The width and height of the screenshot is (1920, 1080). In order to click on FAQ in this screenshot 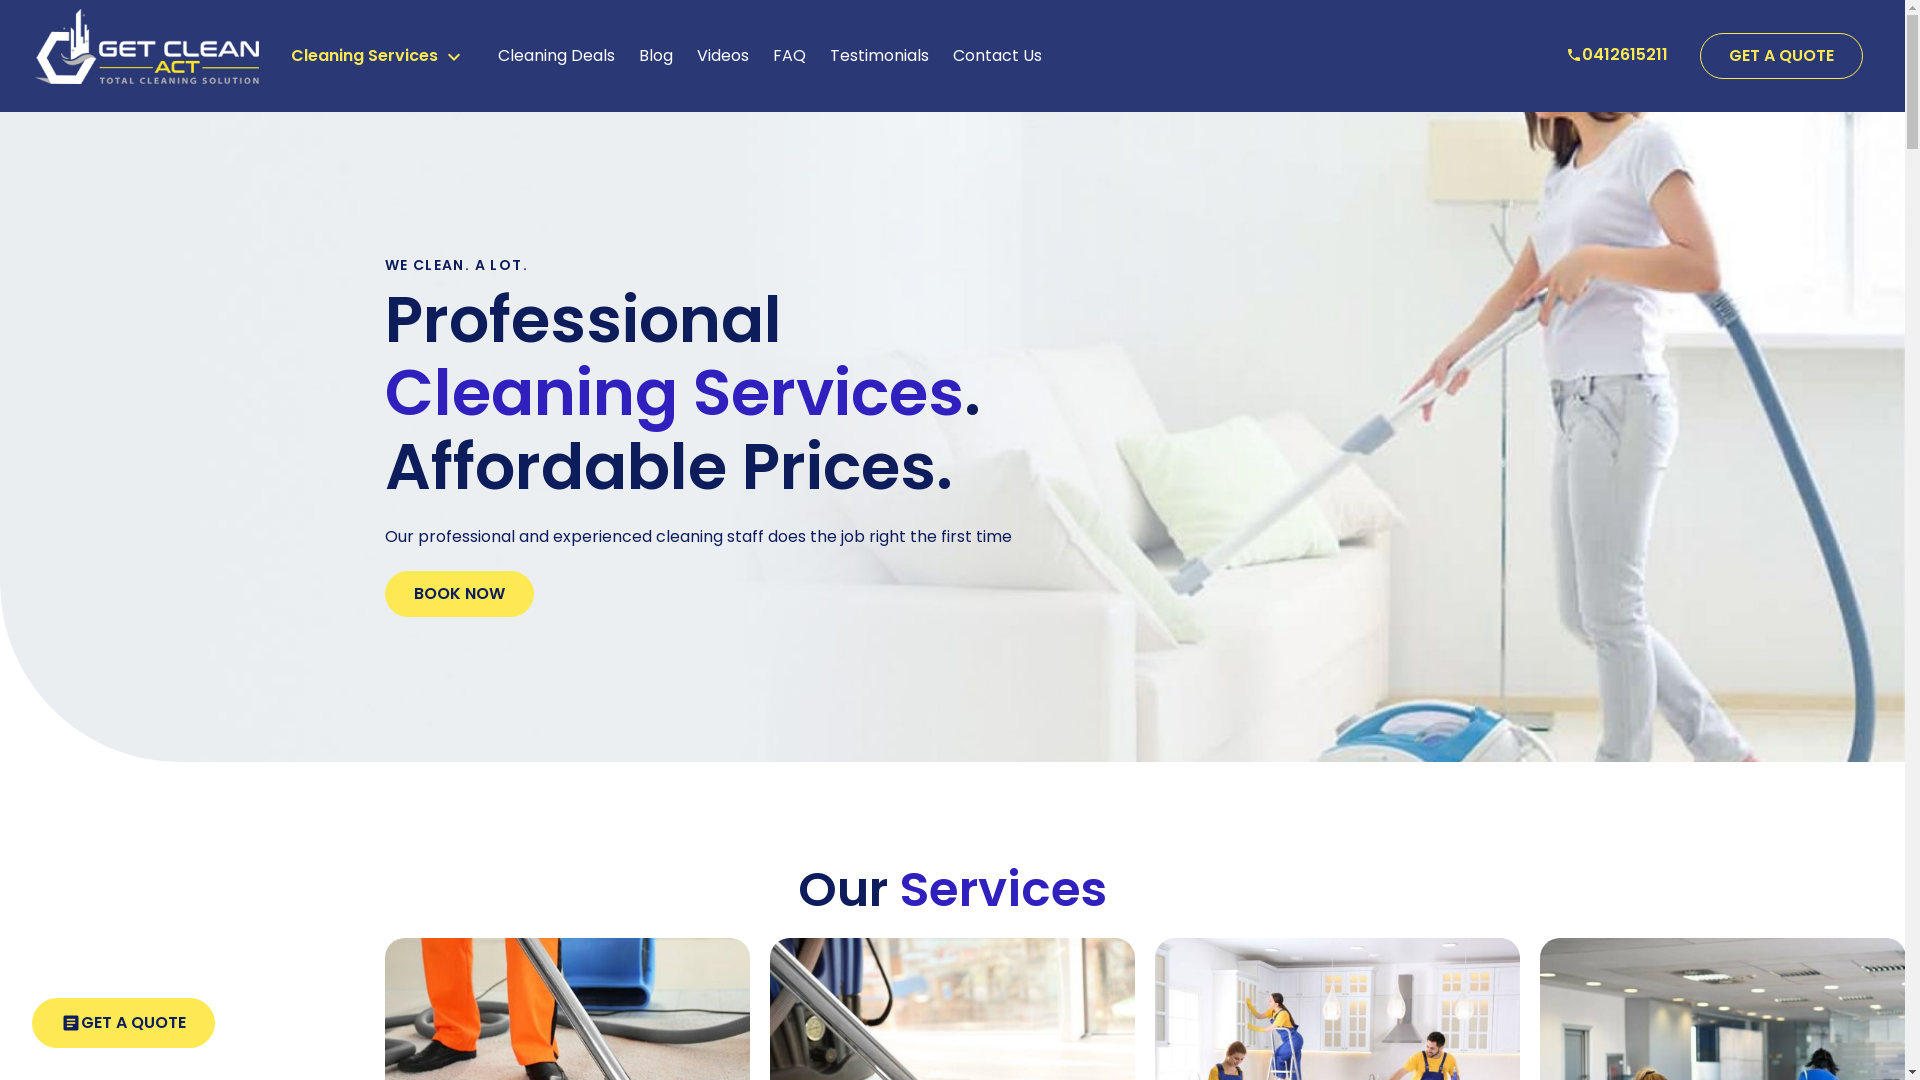, I will do `click(788, 56)`.